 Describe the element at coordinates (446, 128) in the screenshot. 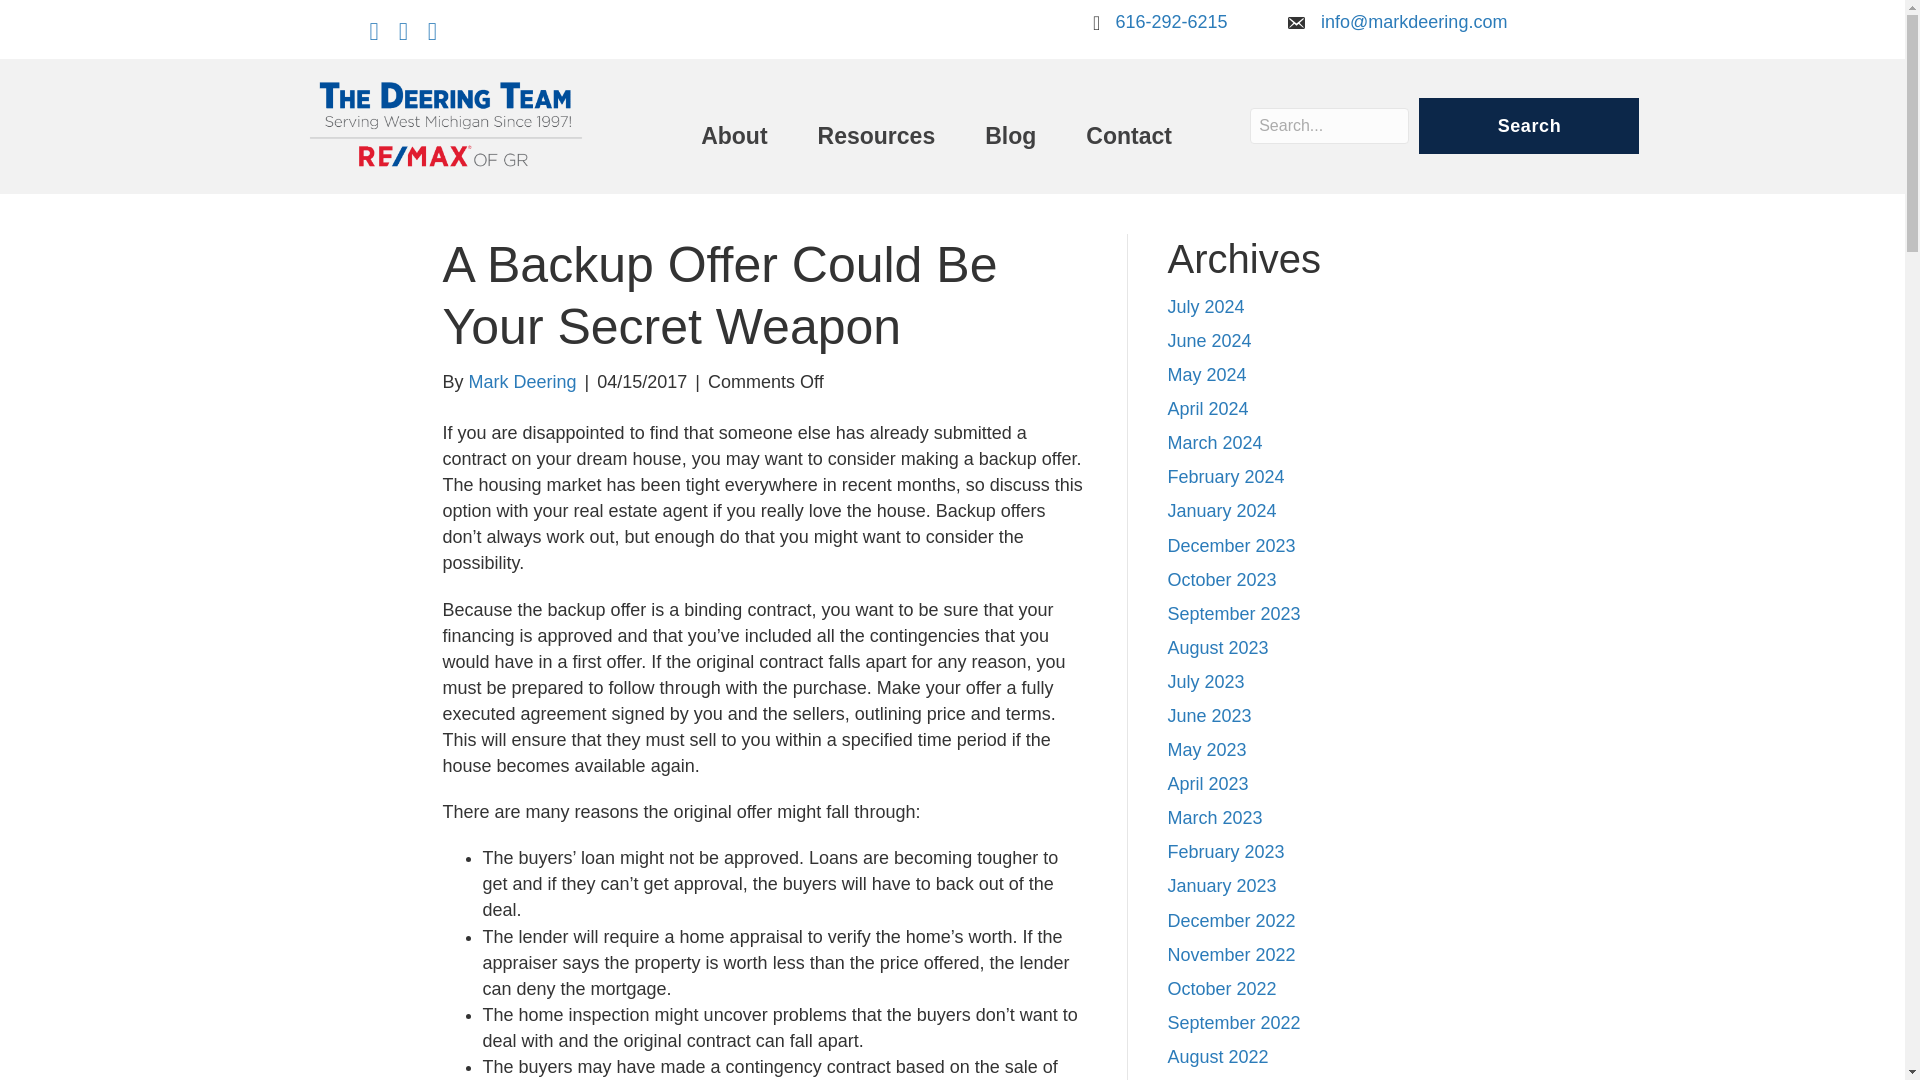

I see `website logo 2-05` at that location.